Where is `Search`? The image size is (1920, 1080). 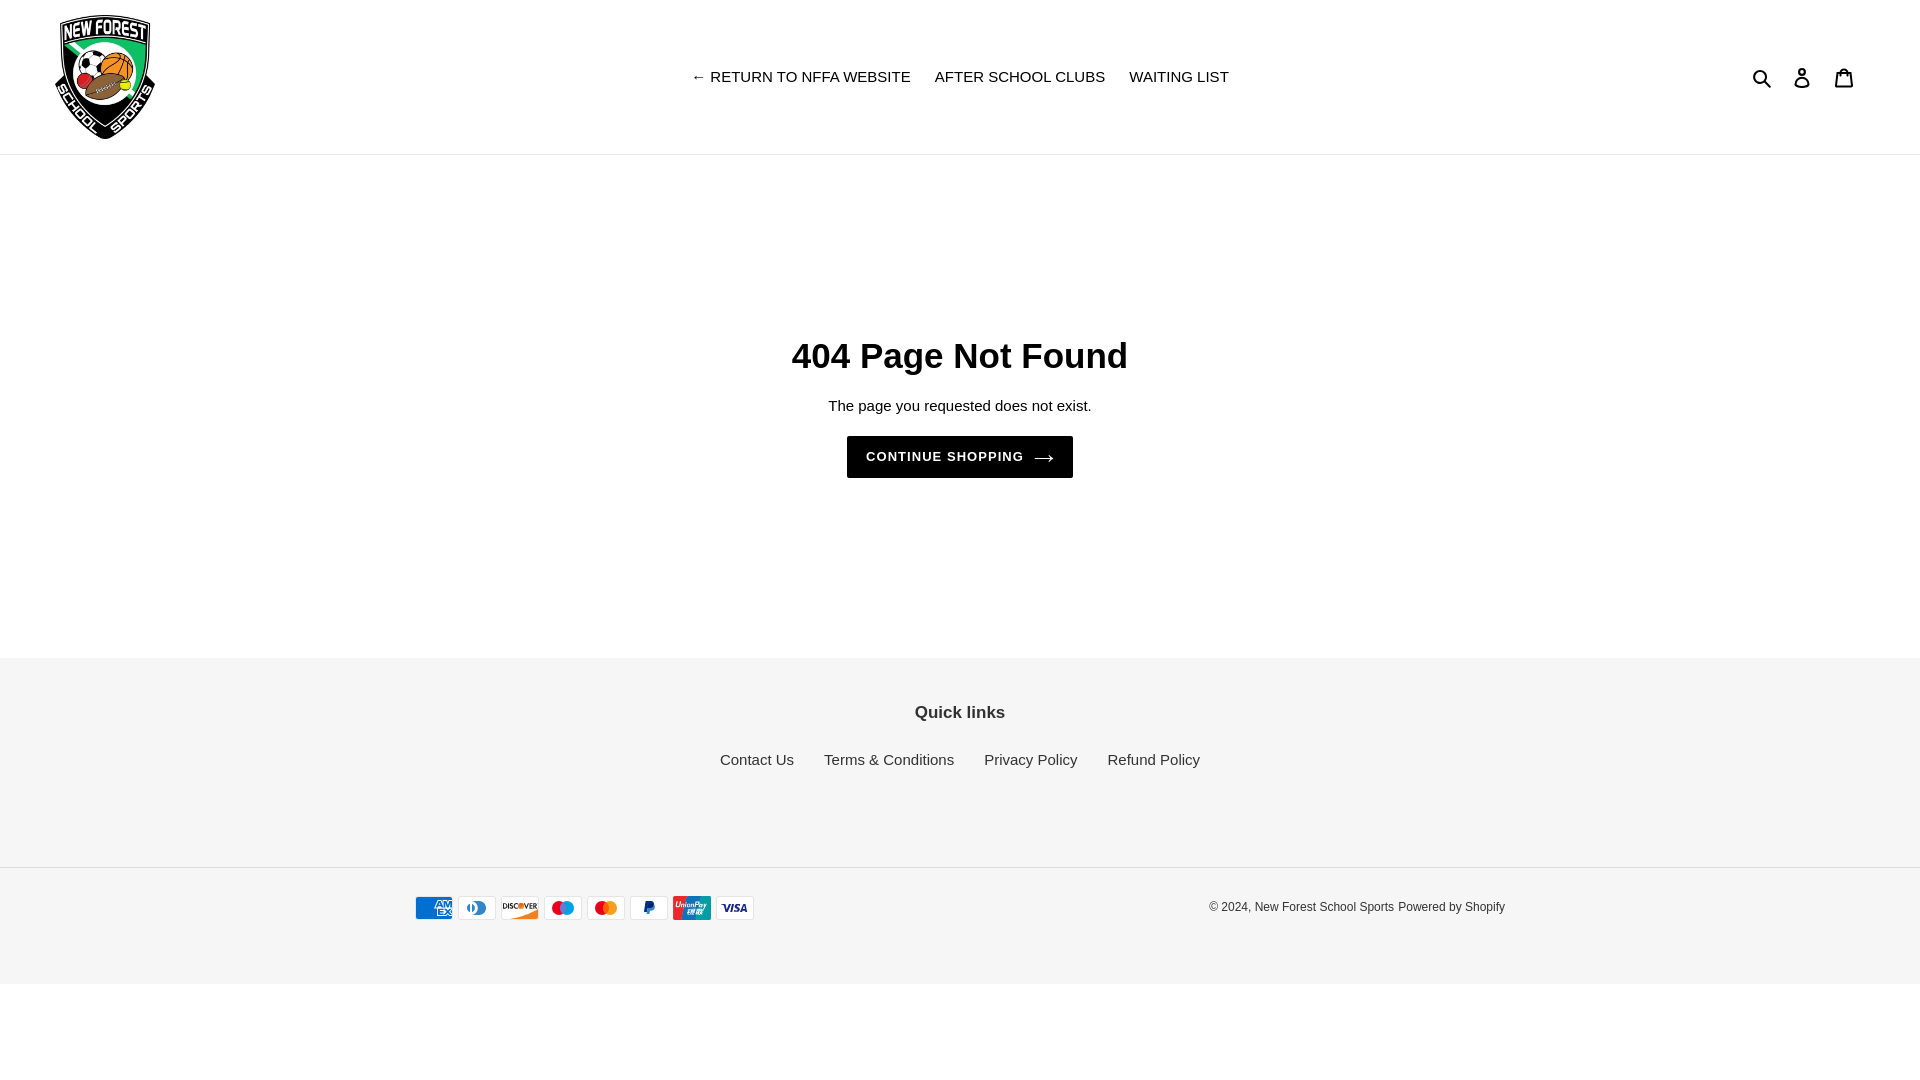
Search is located at coordinates (1763, 76).